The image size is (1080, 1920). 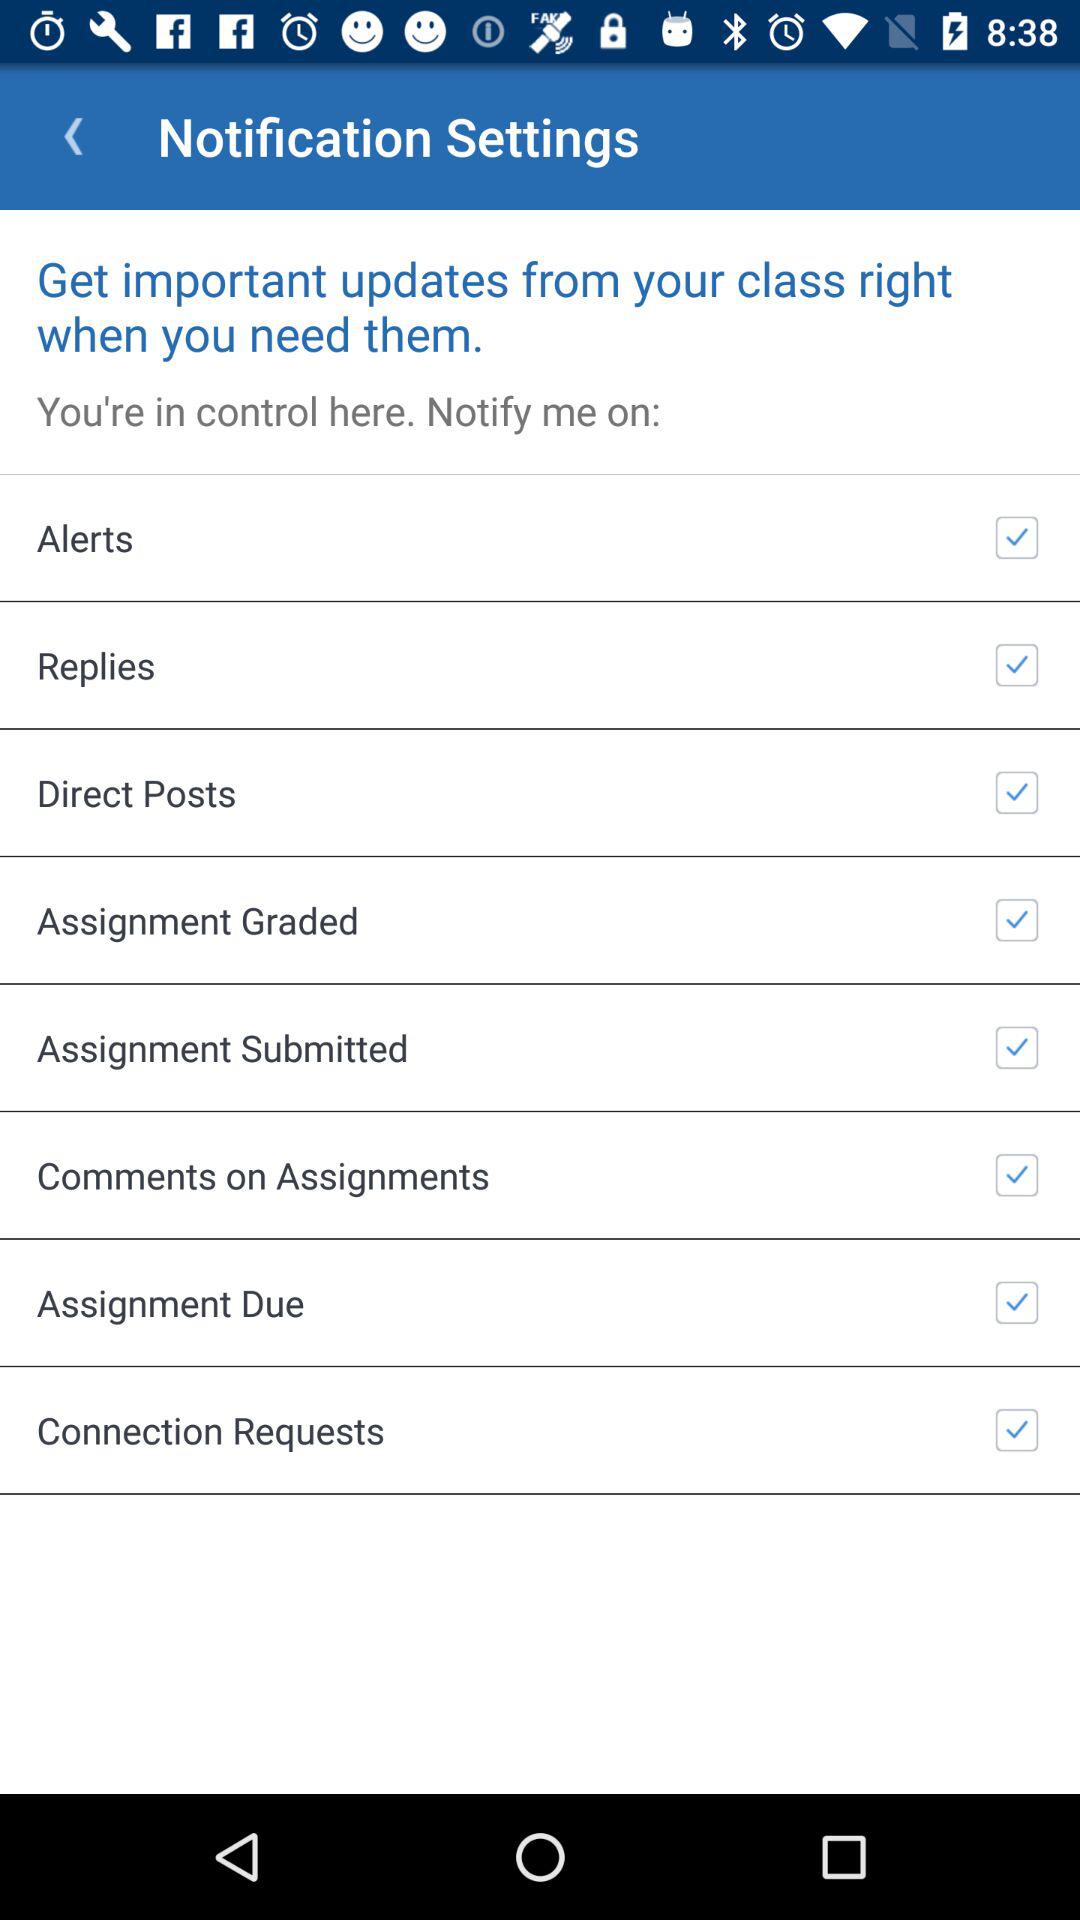 What do you see at coordinates (540, 664) in the screenshot?
I see `turn on icon above direct posts icon` at bounding box center [540, 664].